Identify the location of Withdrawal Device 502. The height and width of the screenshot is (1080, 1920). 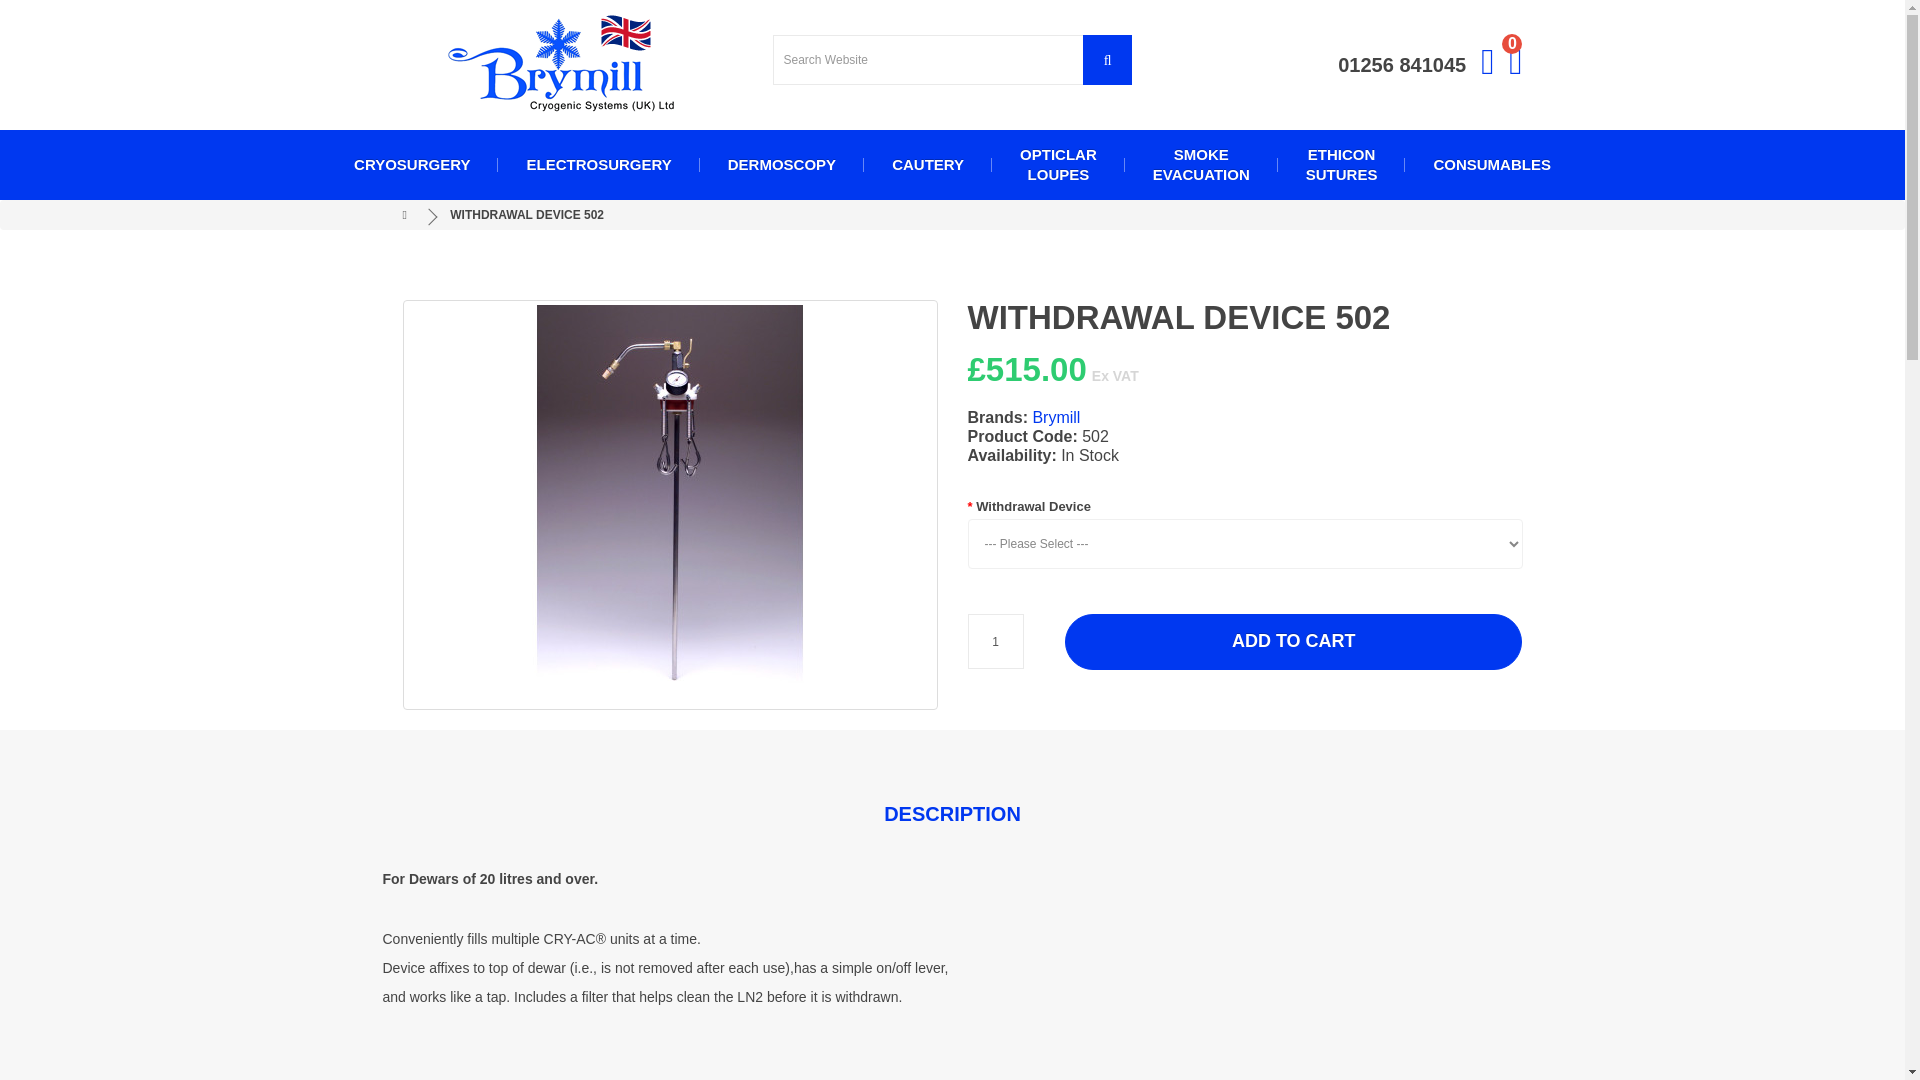
(1516, 68).